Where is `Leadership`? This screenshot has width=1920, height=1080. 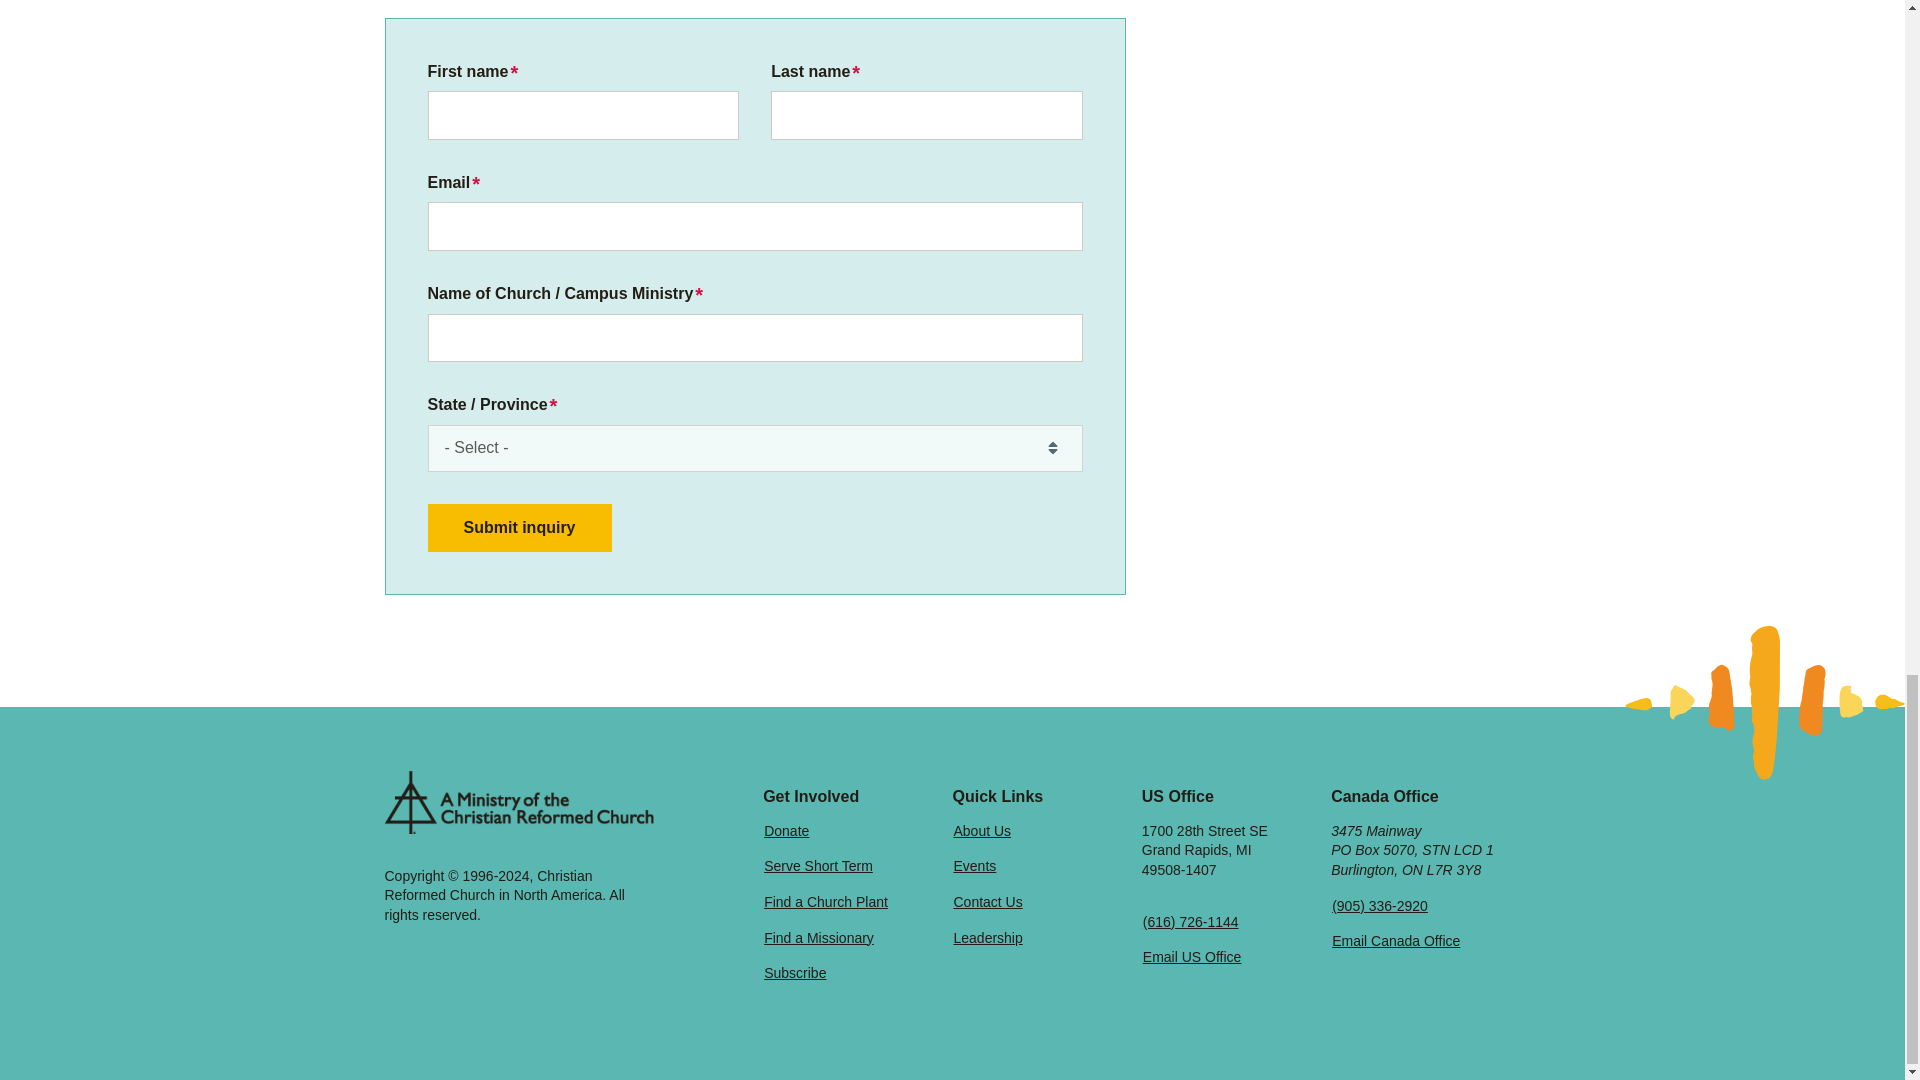
Leadership is located at coordinates (988, 938).